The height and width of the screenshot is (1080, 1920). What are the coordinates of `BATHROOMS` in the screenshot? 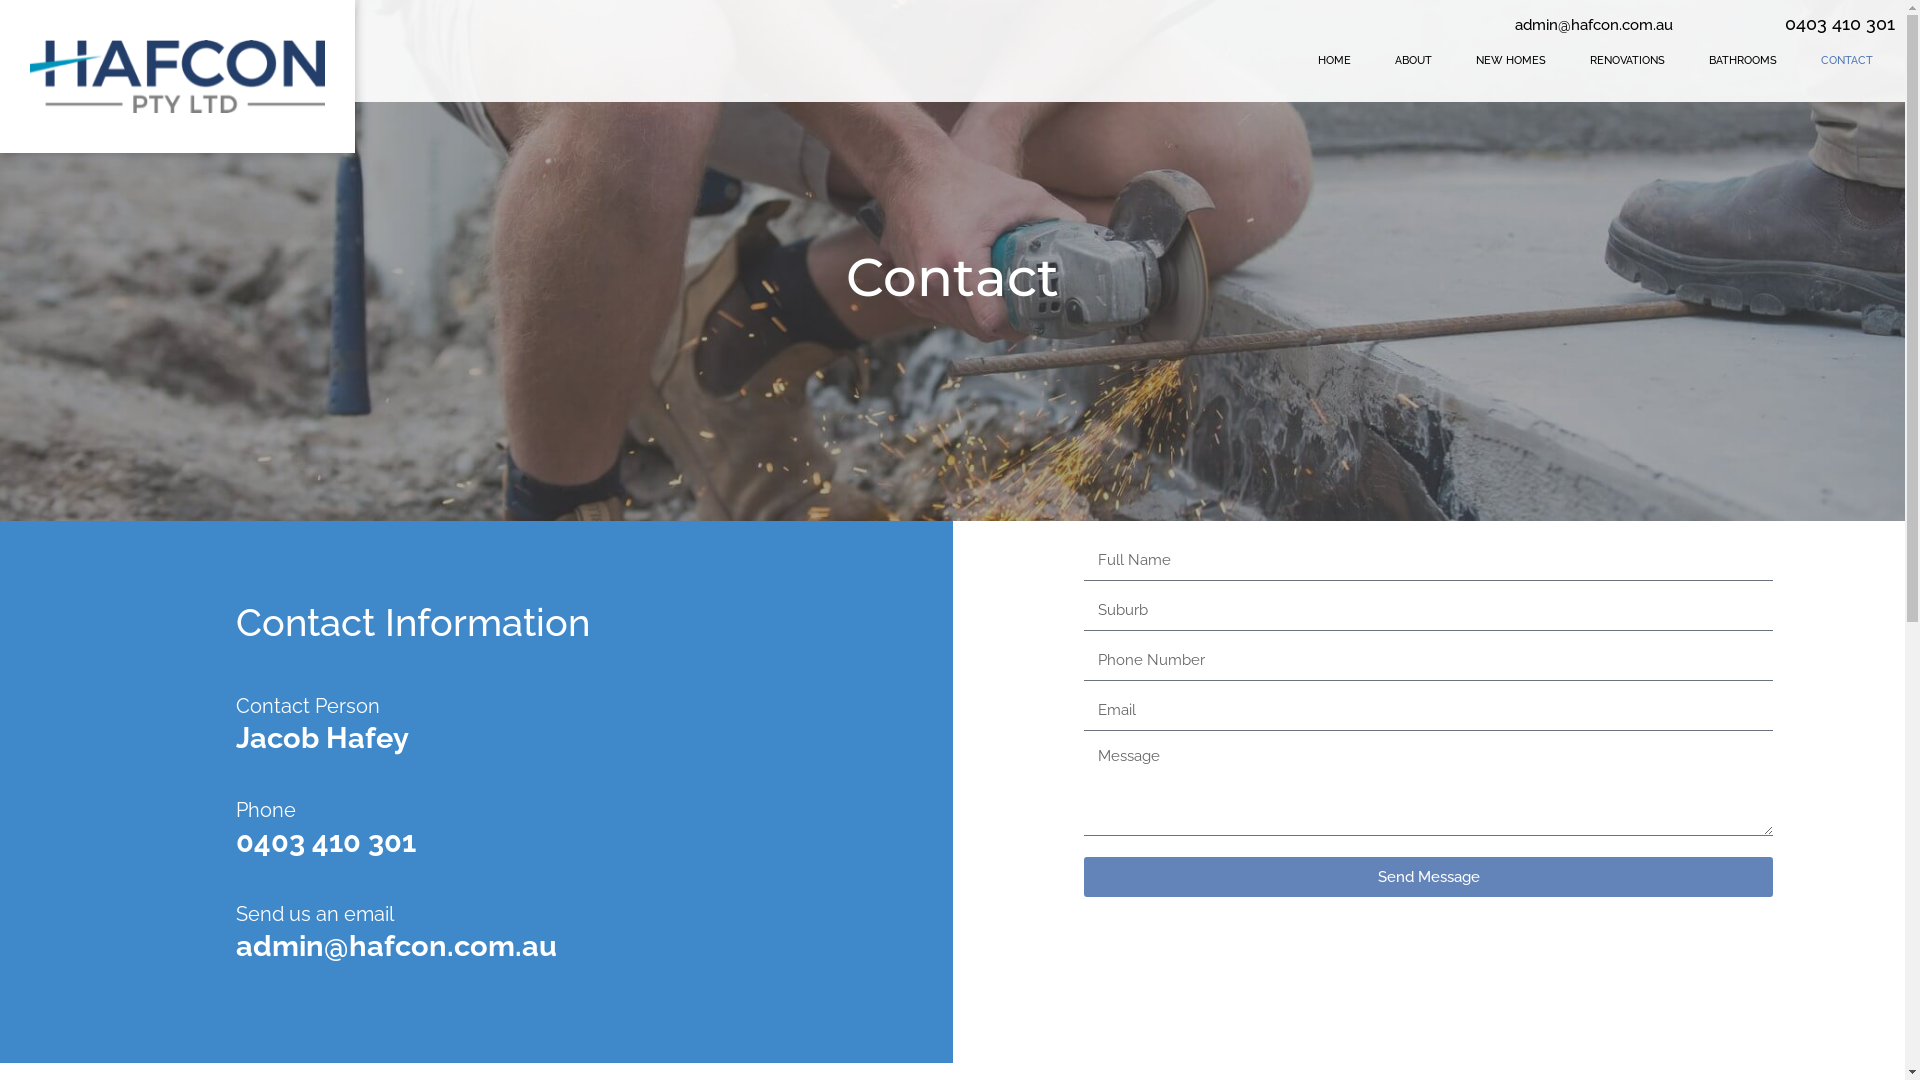 It's located at (1743, 61).